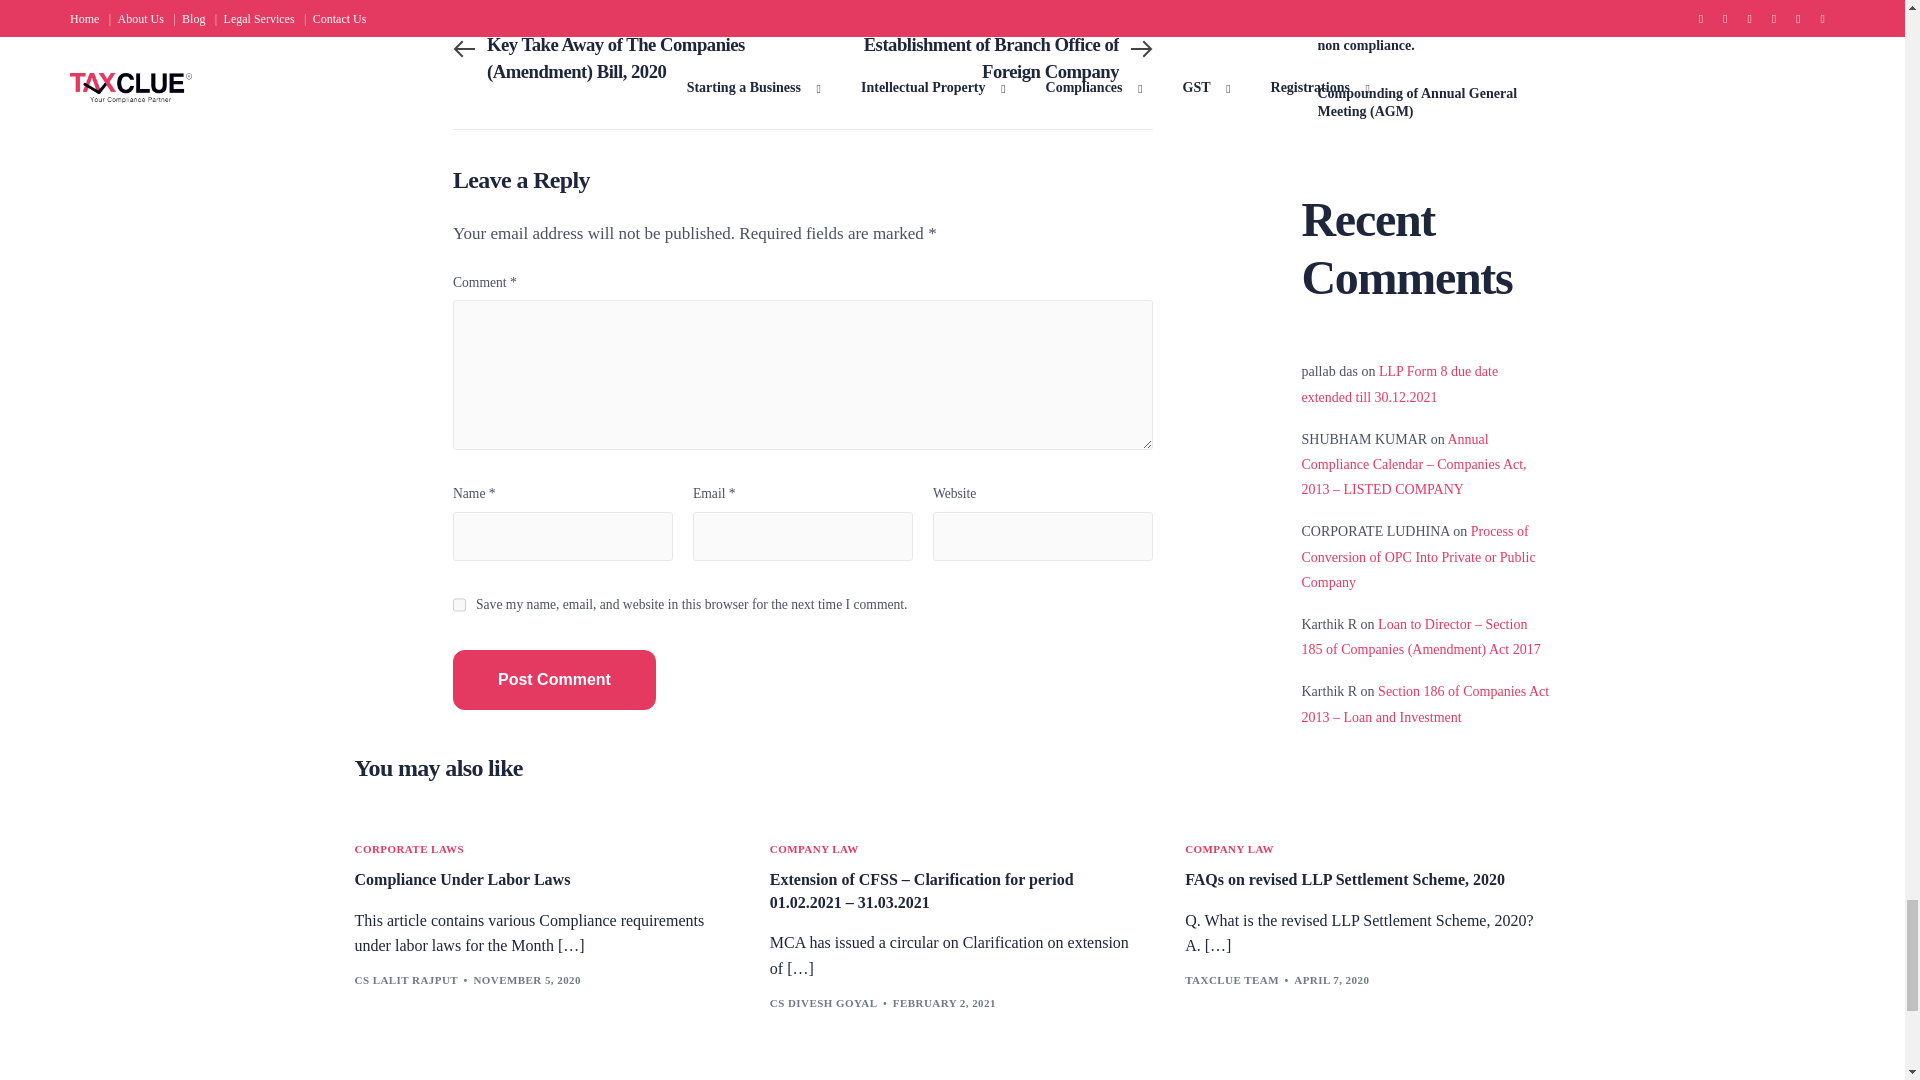  What do you see at coordinates (1229, 849) in the screenshot?
I see `View Company Law posts` at bounding box center [1229, 849].